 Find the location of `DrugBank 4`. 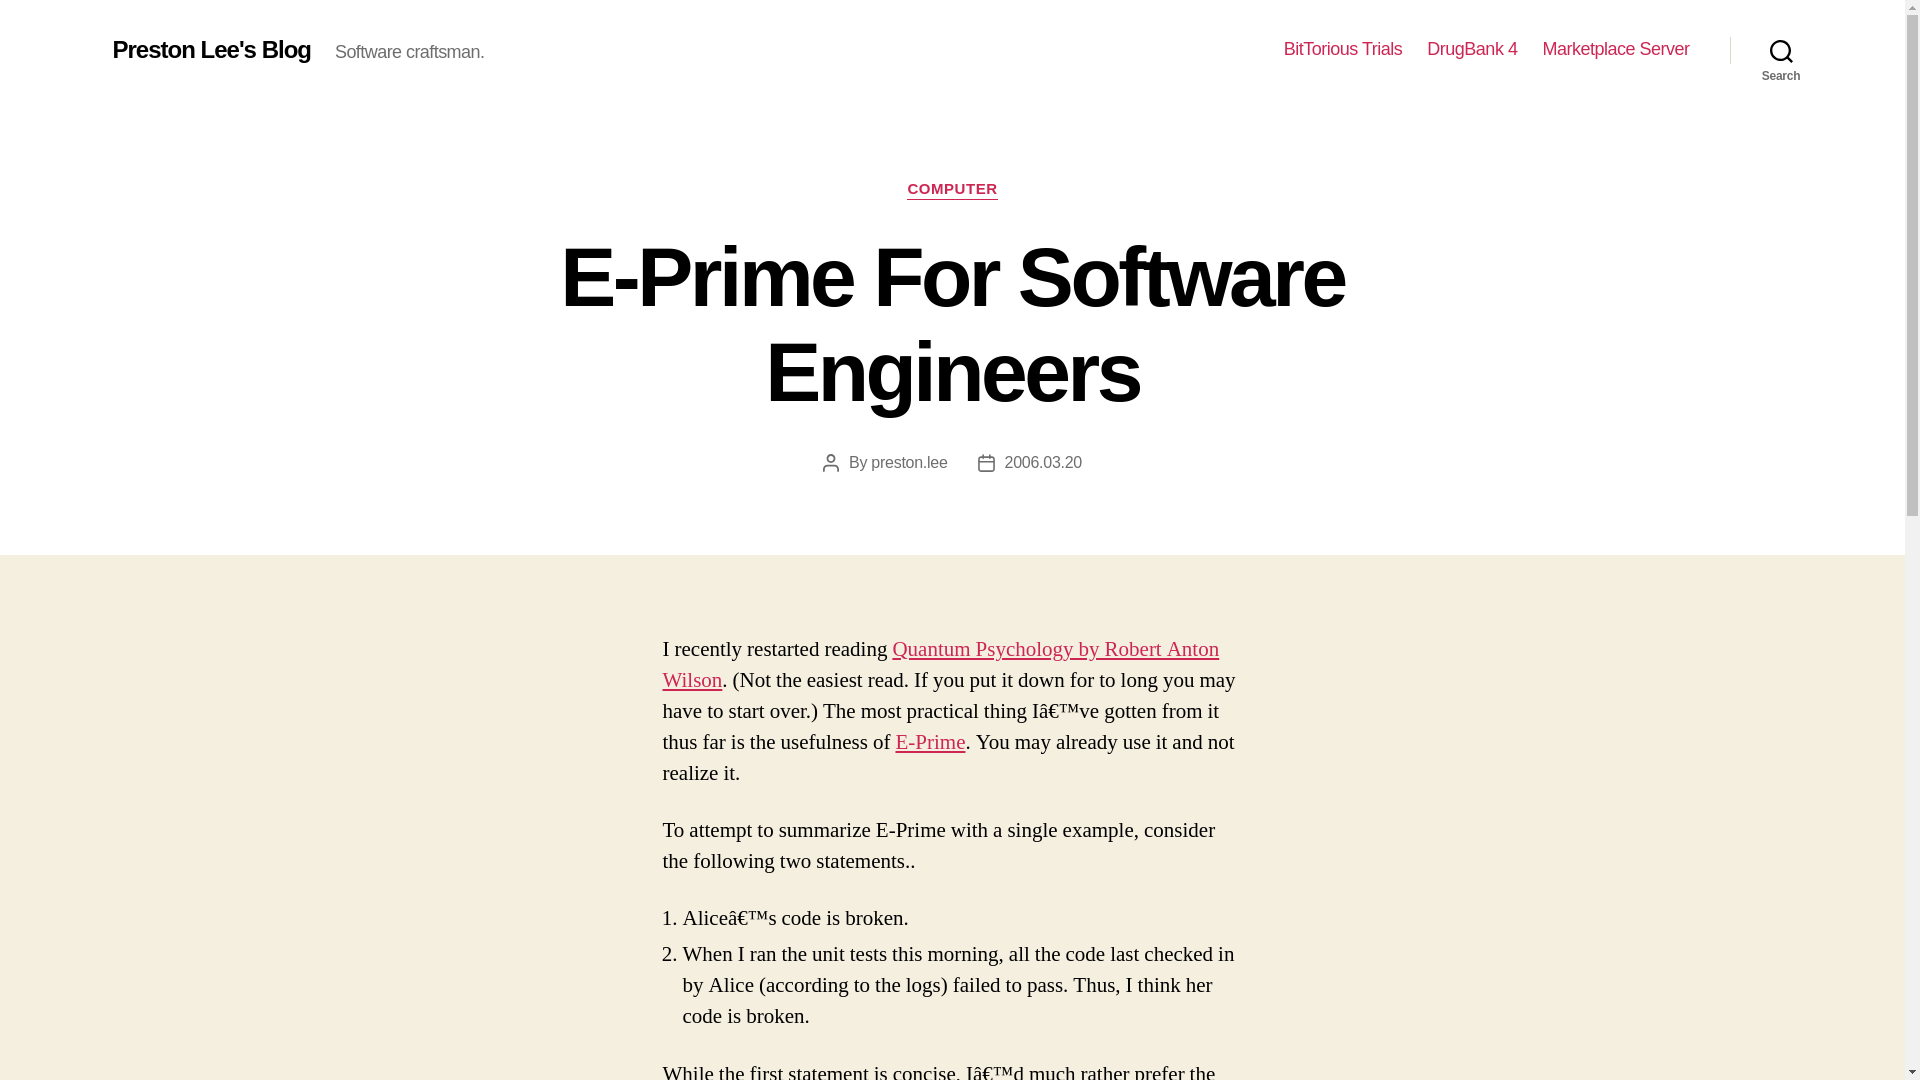

DrugBank 4 is located at coordinates (1471, 49).